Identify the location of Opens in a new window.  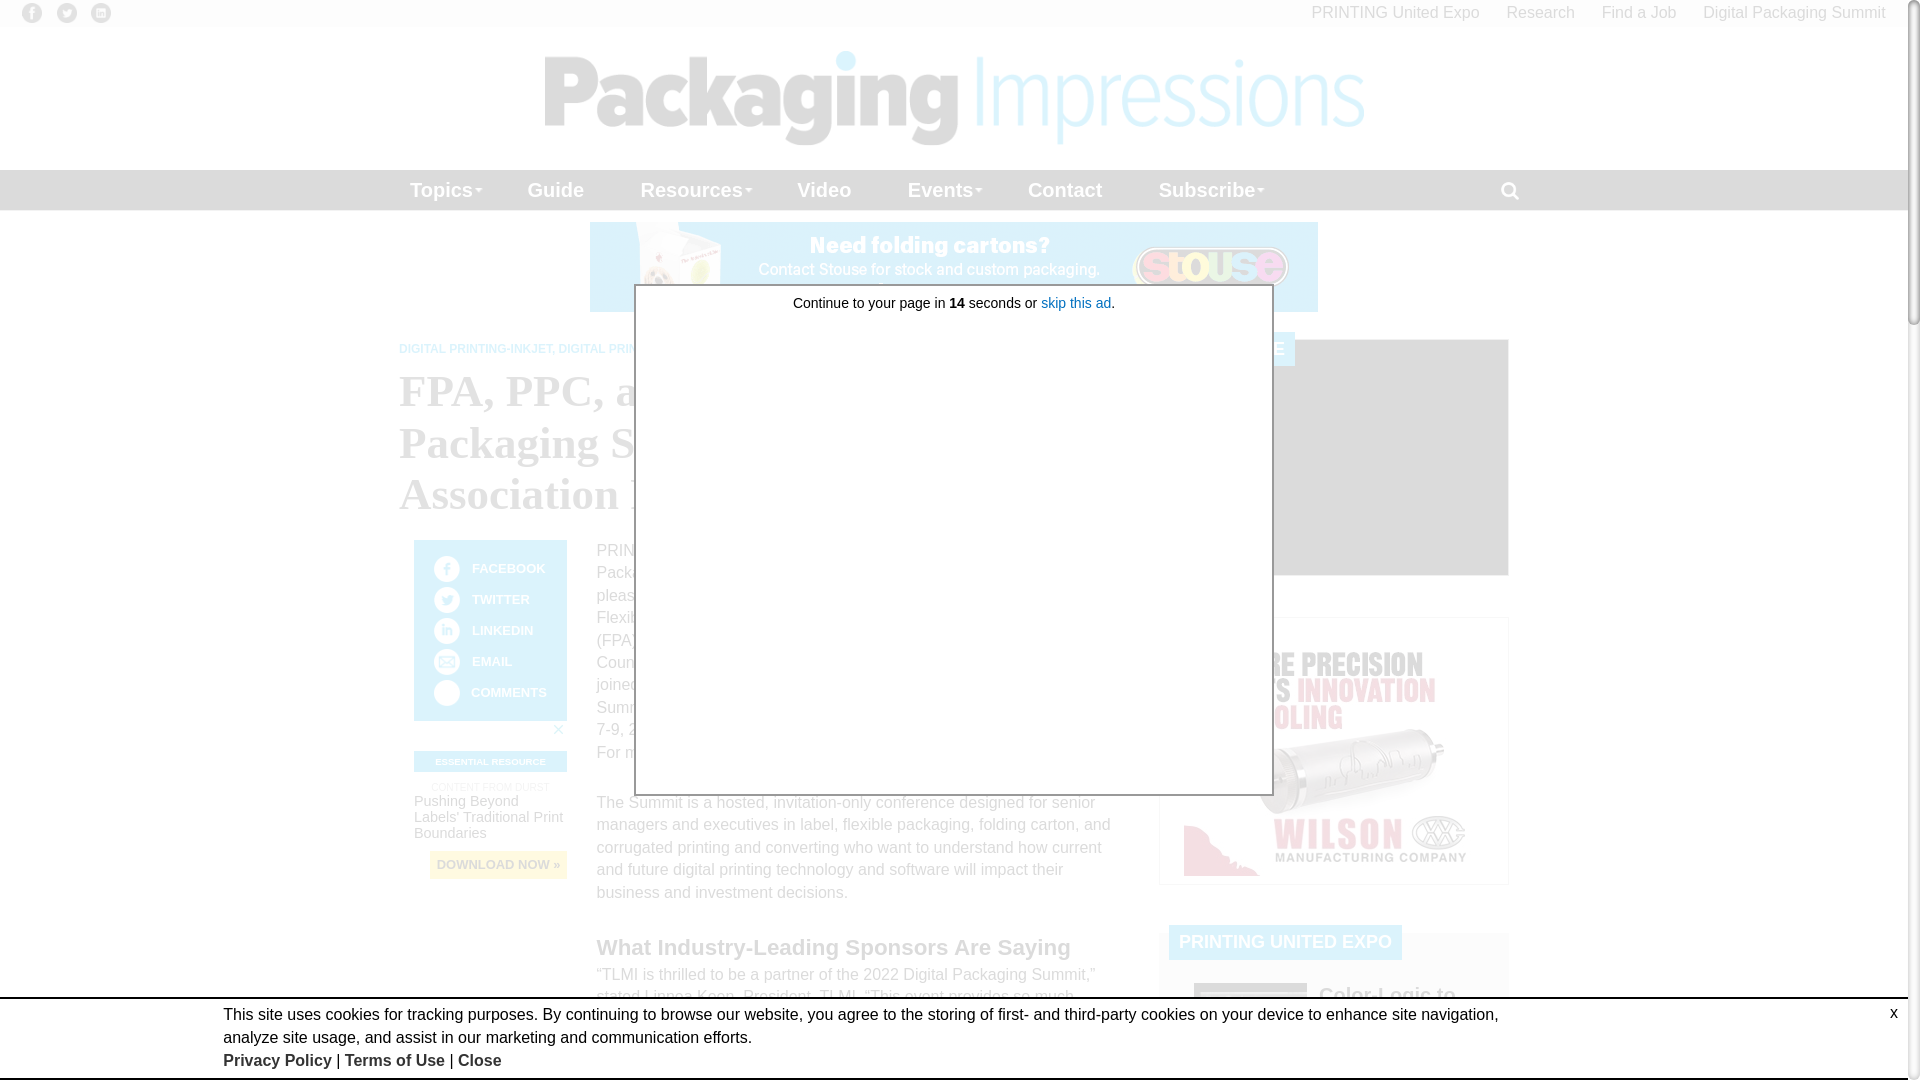
(1794, 12).